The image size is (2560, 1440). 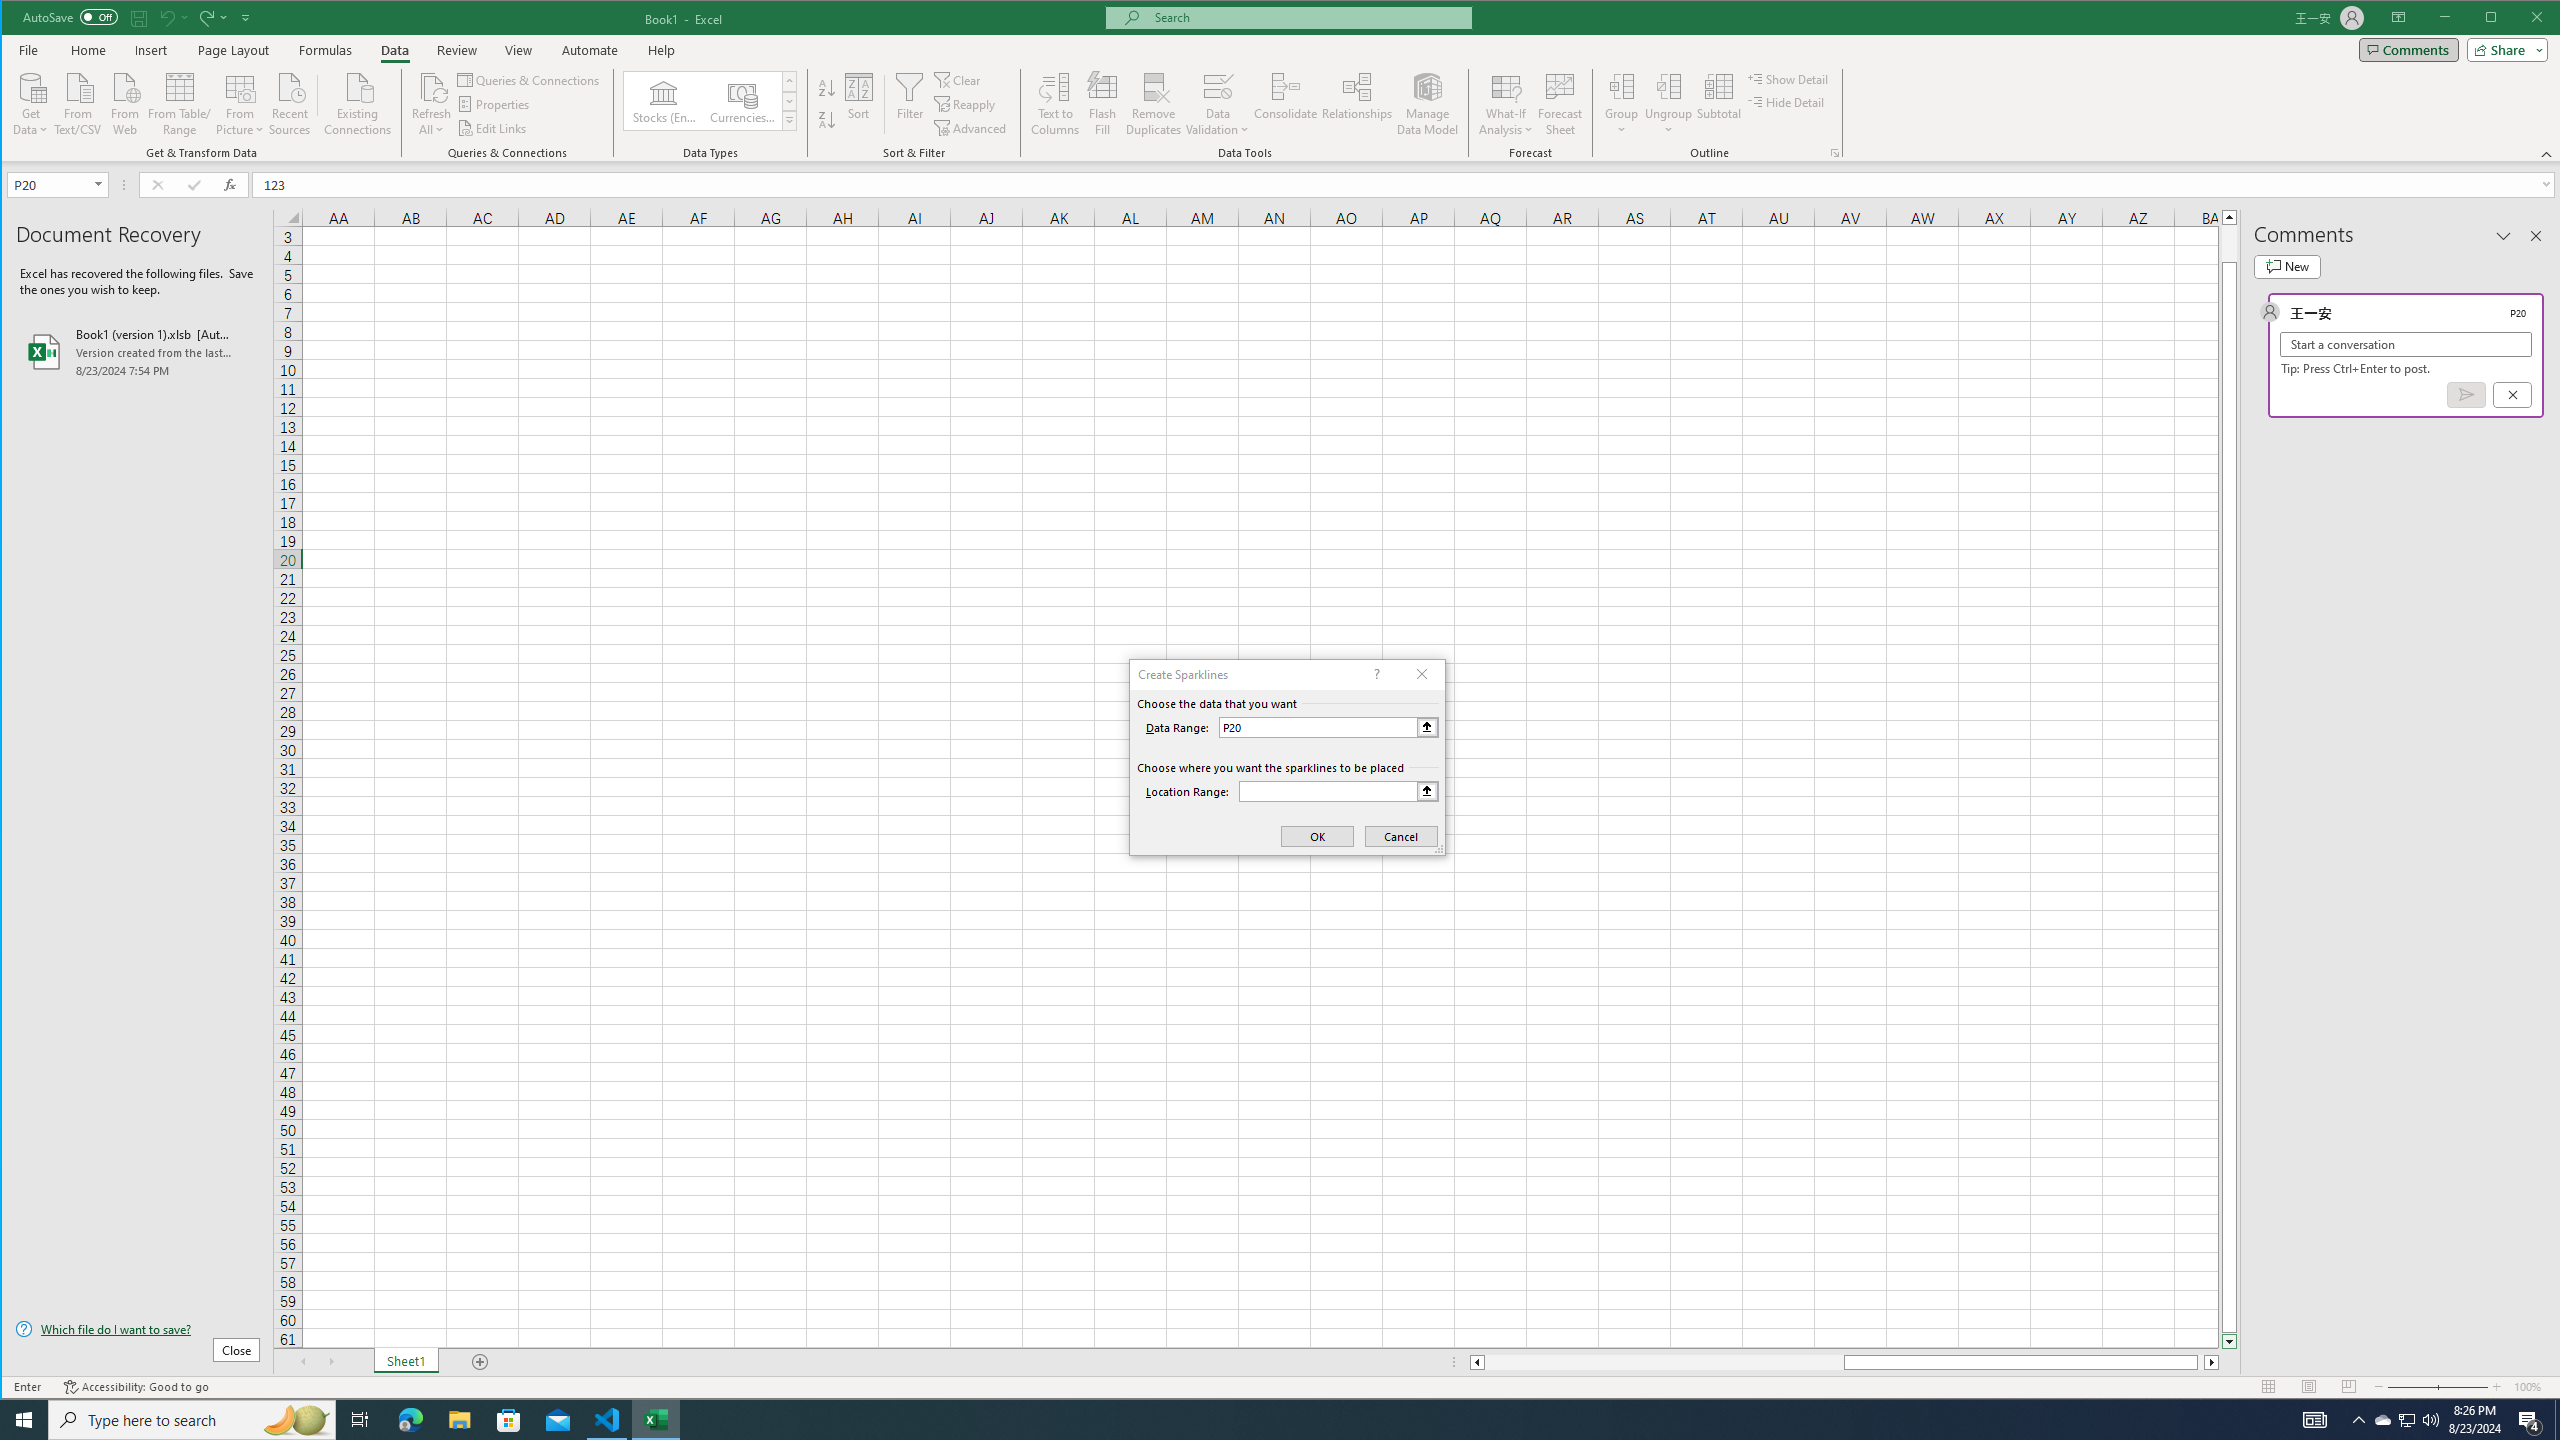 What do you see at coordinates (1281, 81) in the screenshot?
I see `Class: MsoCommandBar` at bounding box center [1281, 81].